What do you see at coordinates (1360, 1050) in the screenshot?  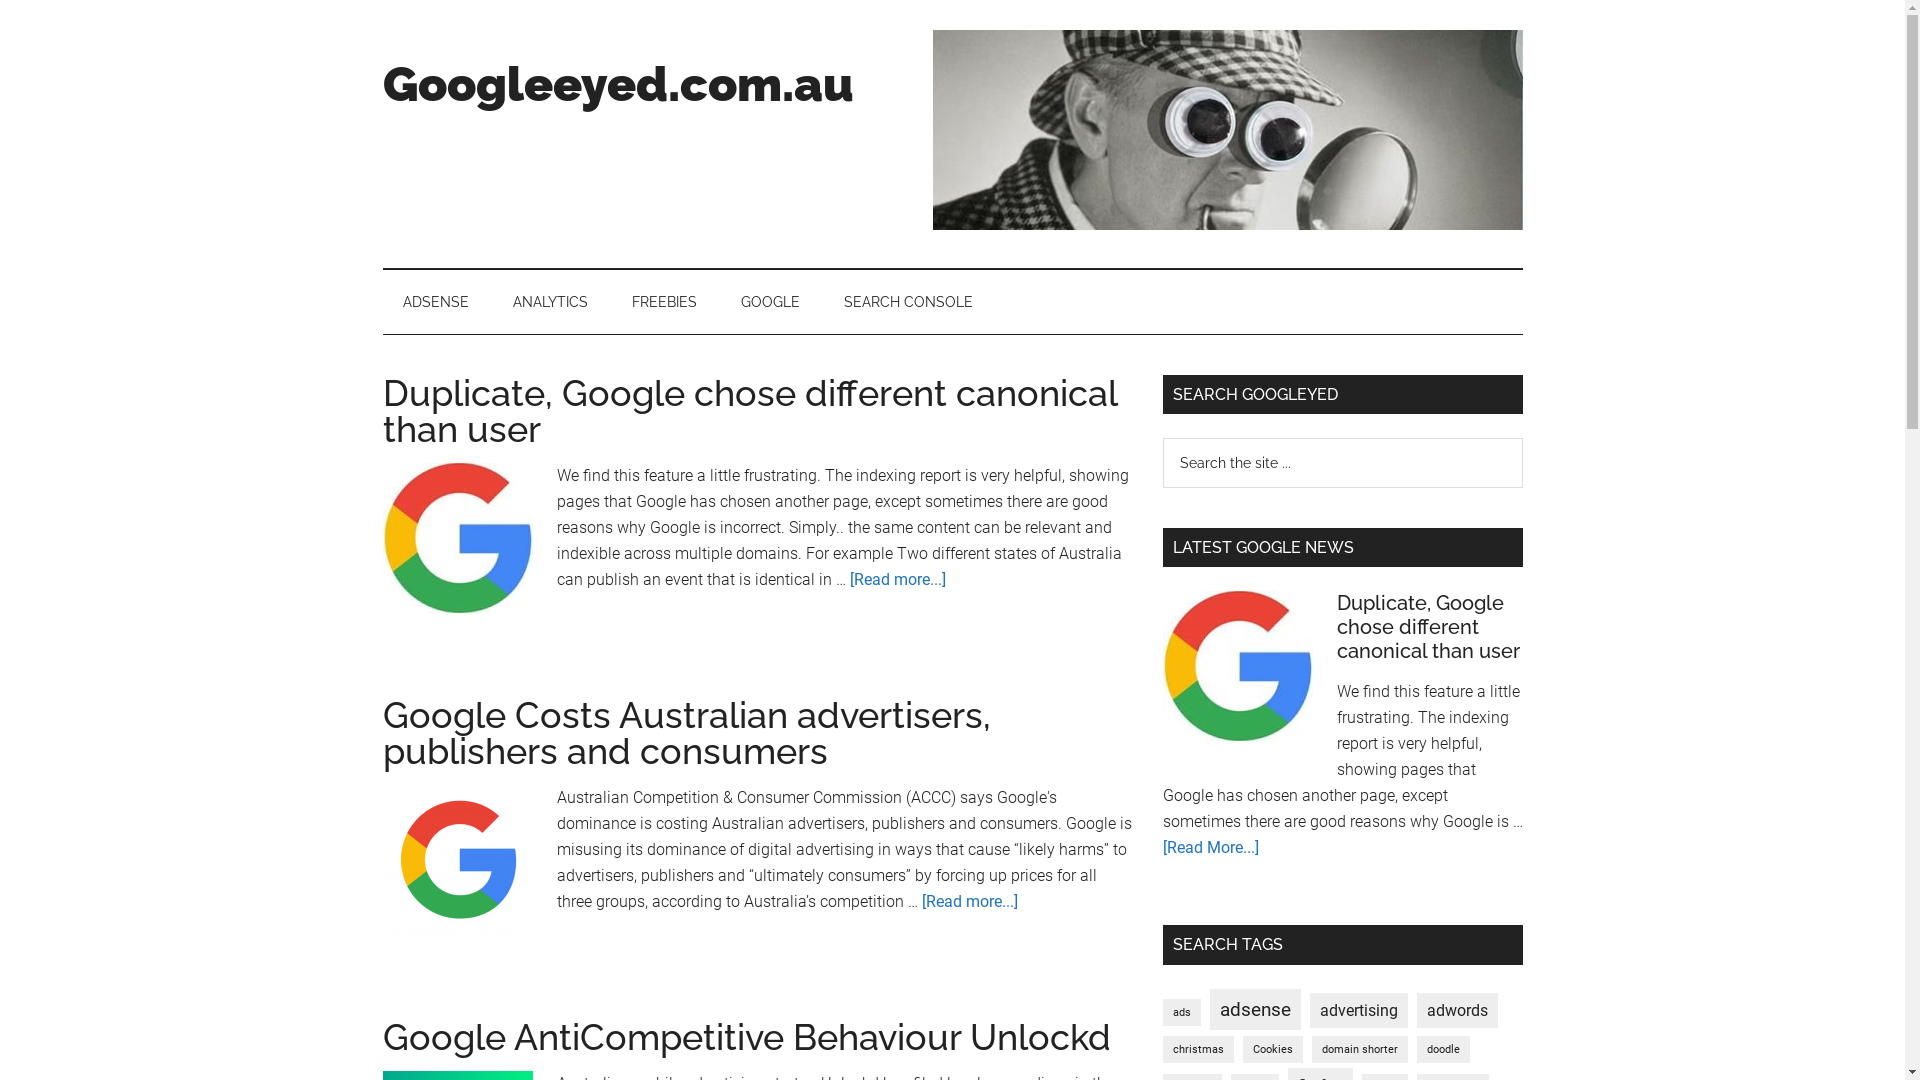 I see `domain shorter` at bounding box center [1360, 1050].